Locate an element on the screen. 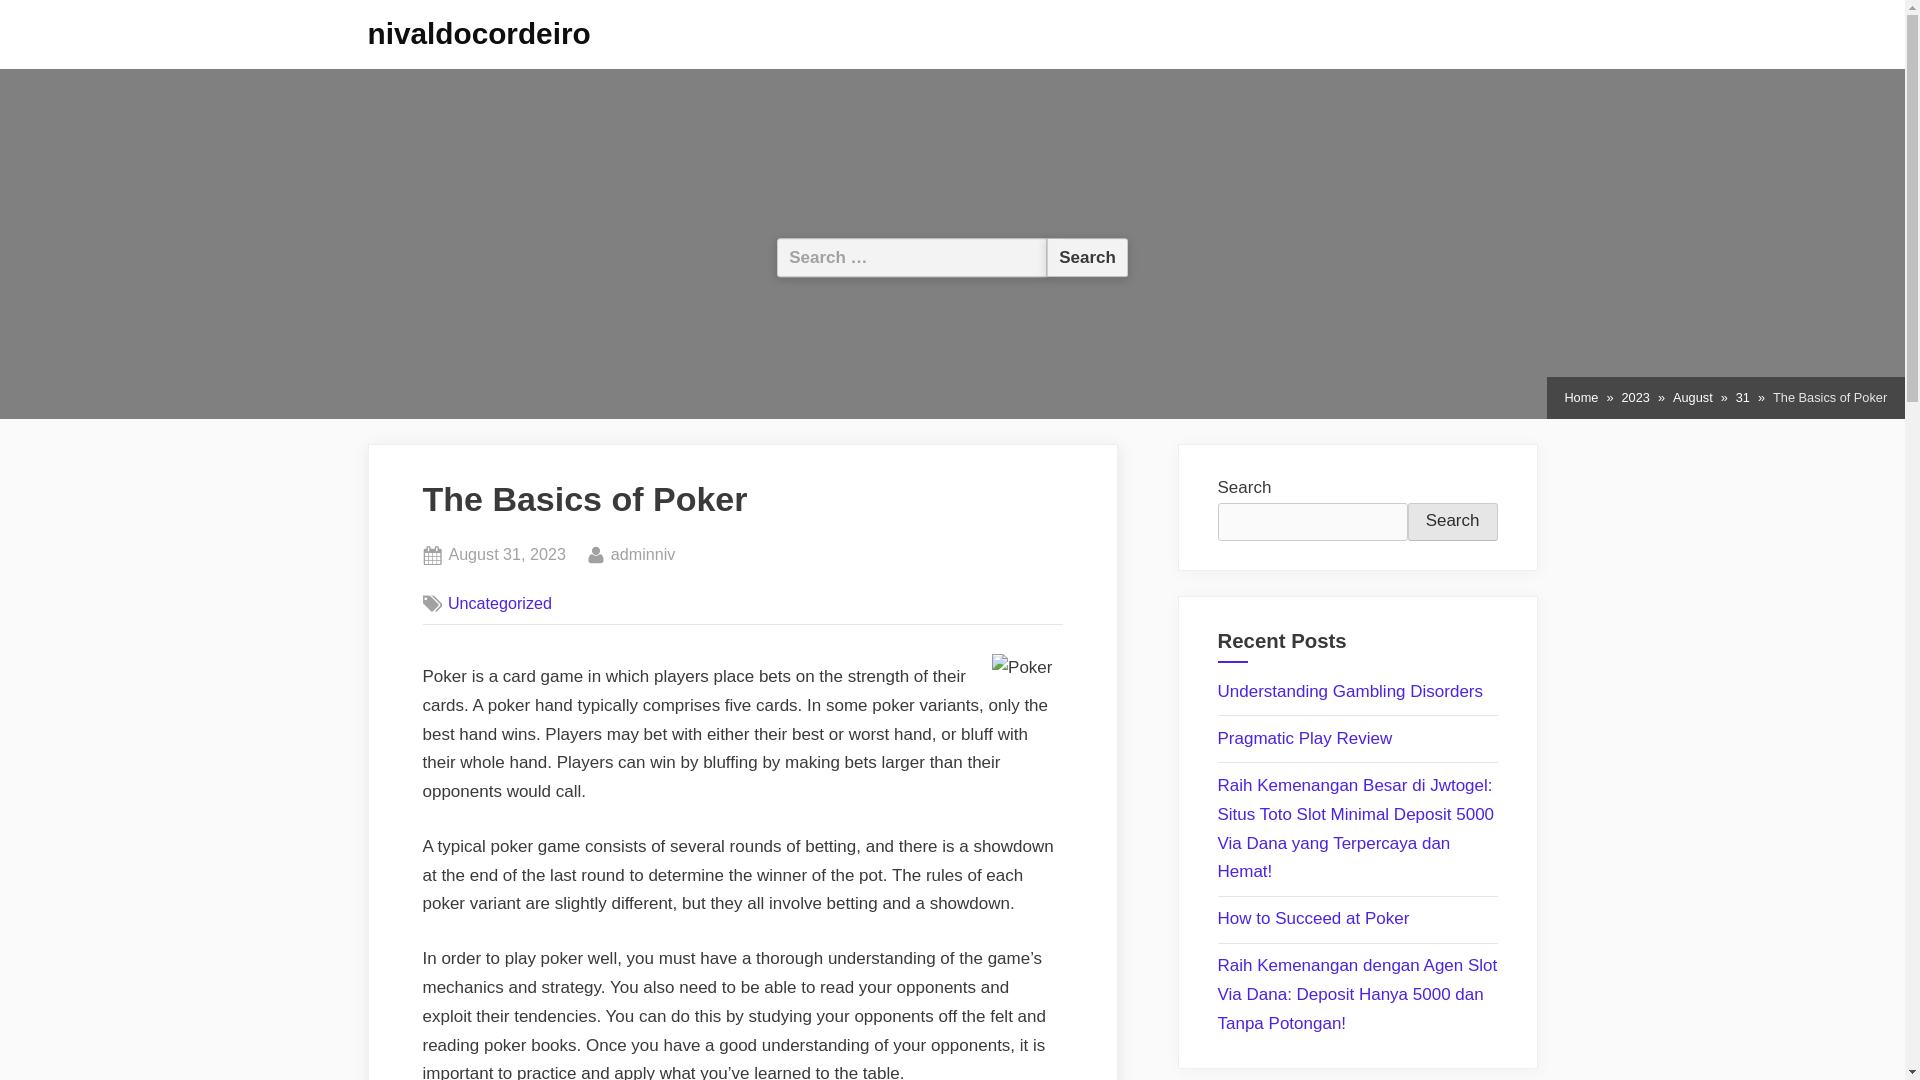 The height and width of the screenshot is (1080, 1920). August is located at coordinates (1692, 398).